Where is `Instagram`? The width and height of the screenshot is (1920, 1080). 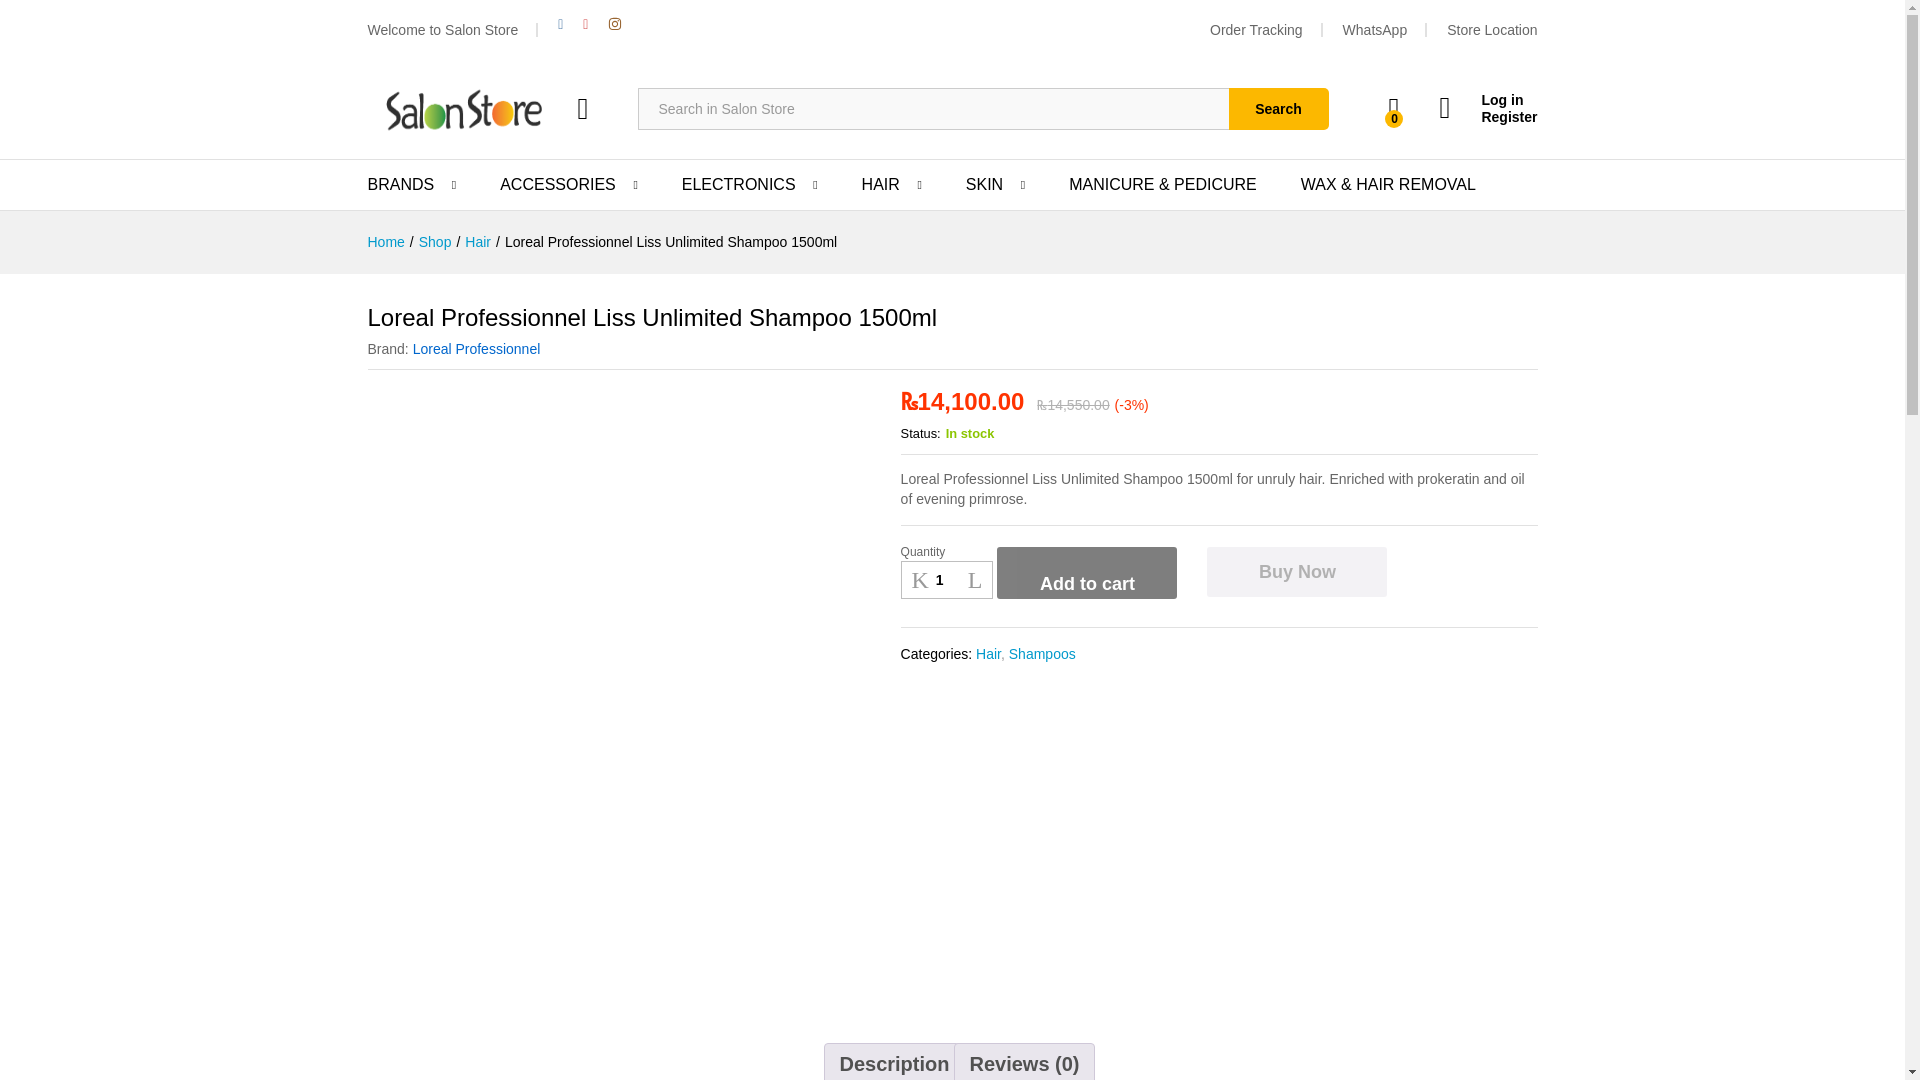
Instagram is located at coordinates (614, 24).